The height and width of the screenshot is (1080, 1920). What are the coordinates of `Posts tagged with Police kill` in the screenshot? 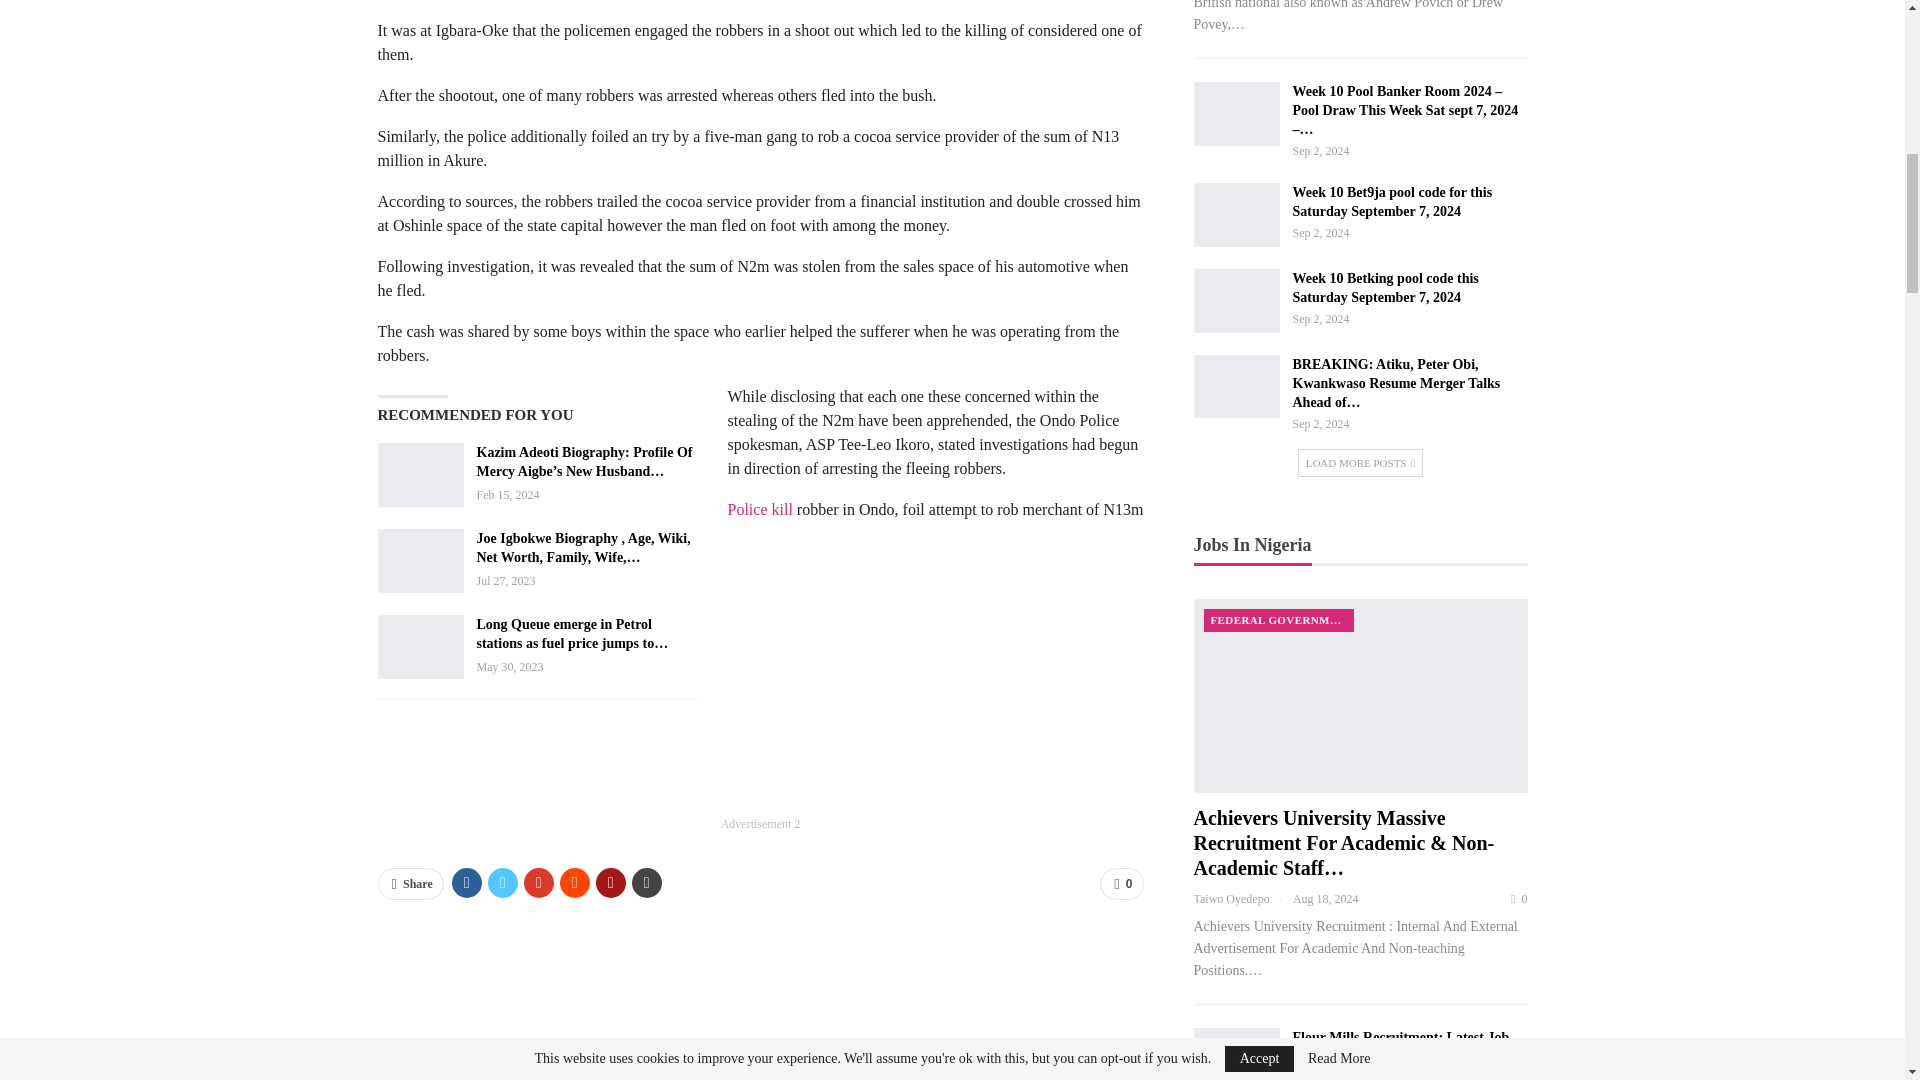 It's located at (760, 510).